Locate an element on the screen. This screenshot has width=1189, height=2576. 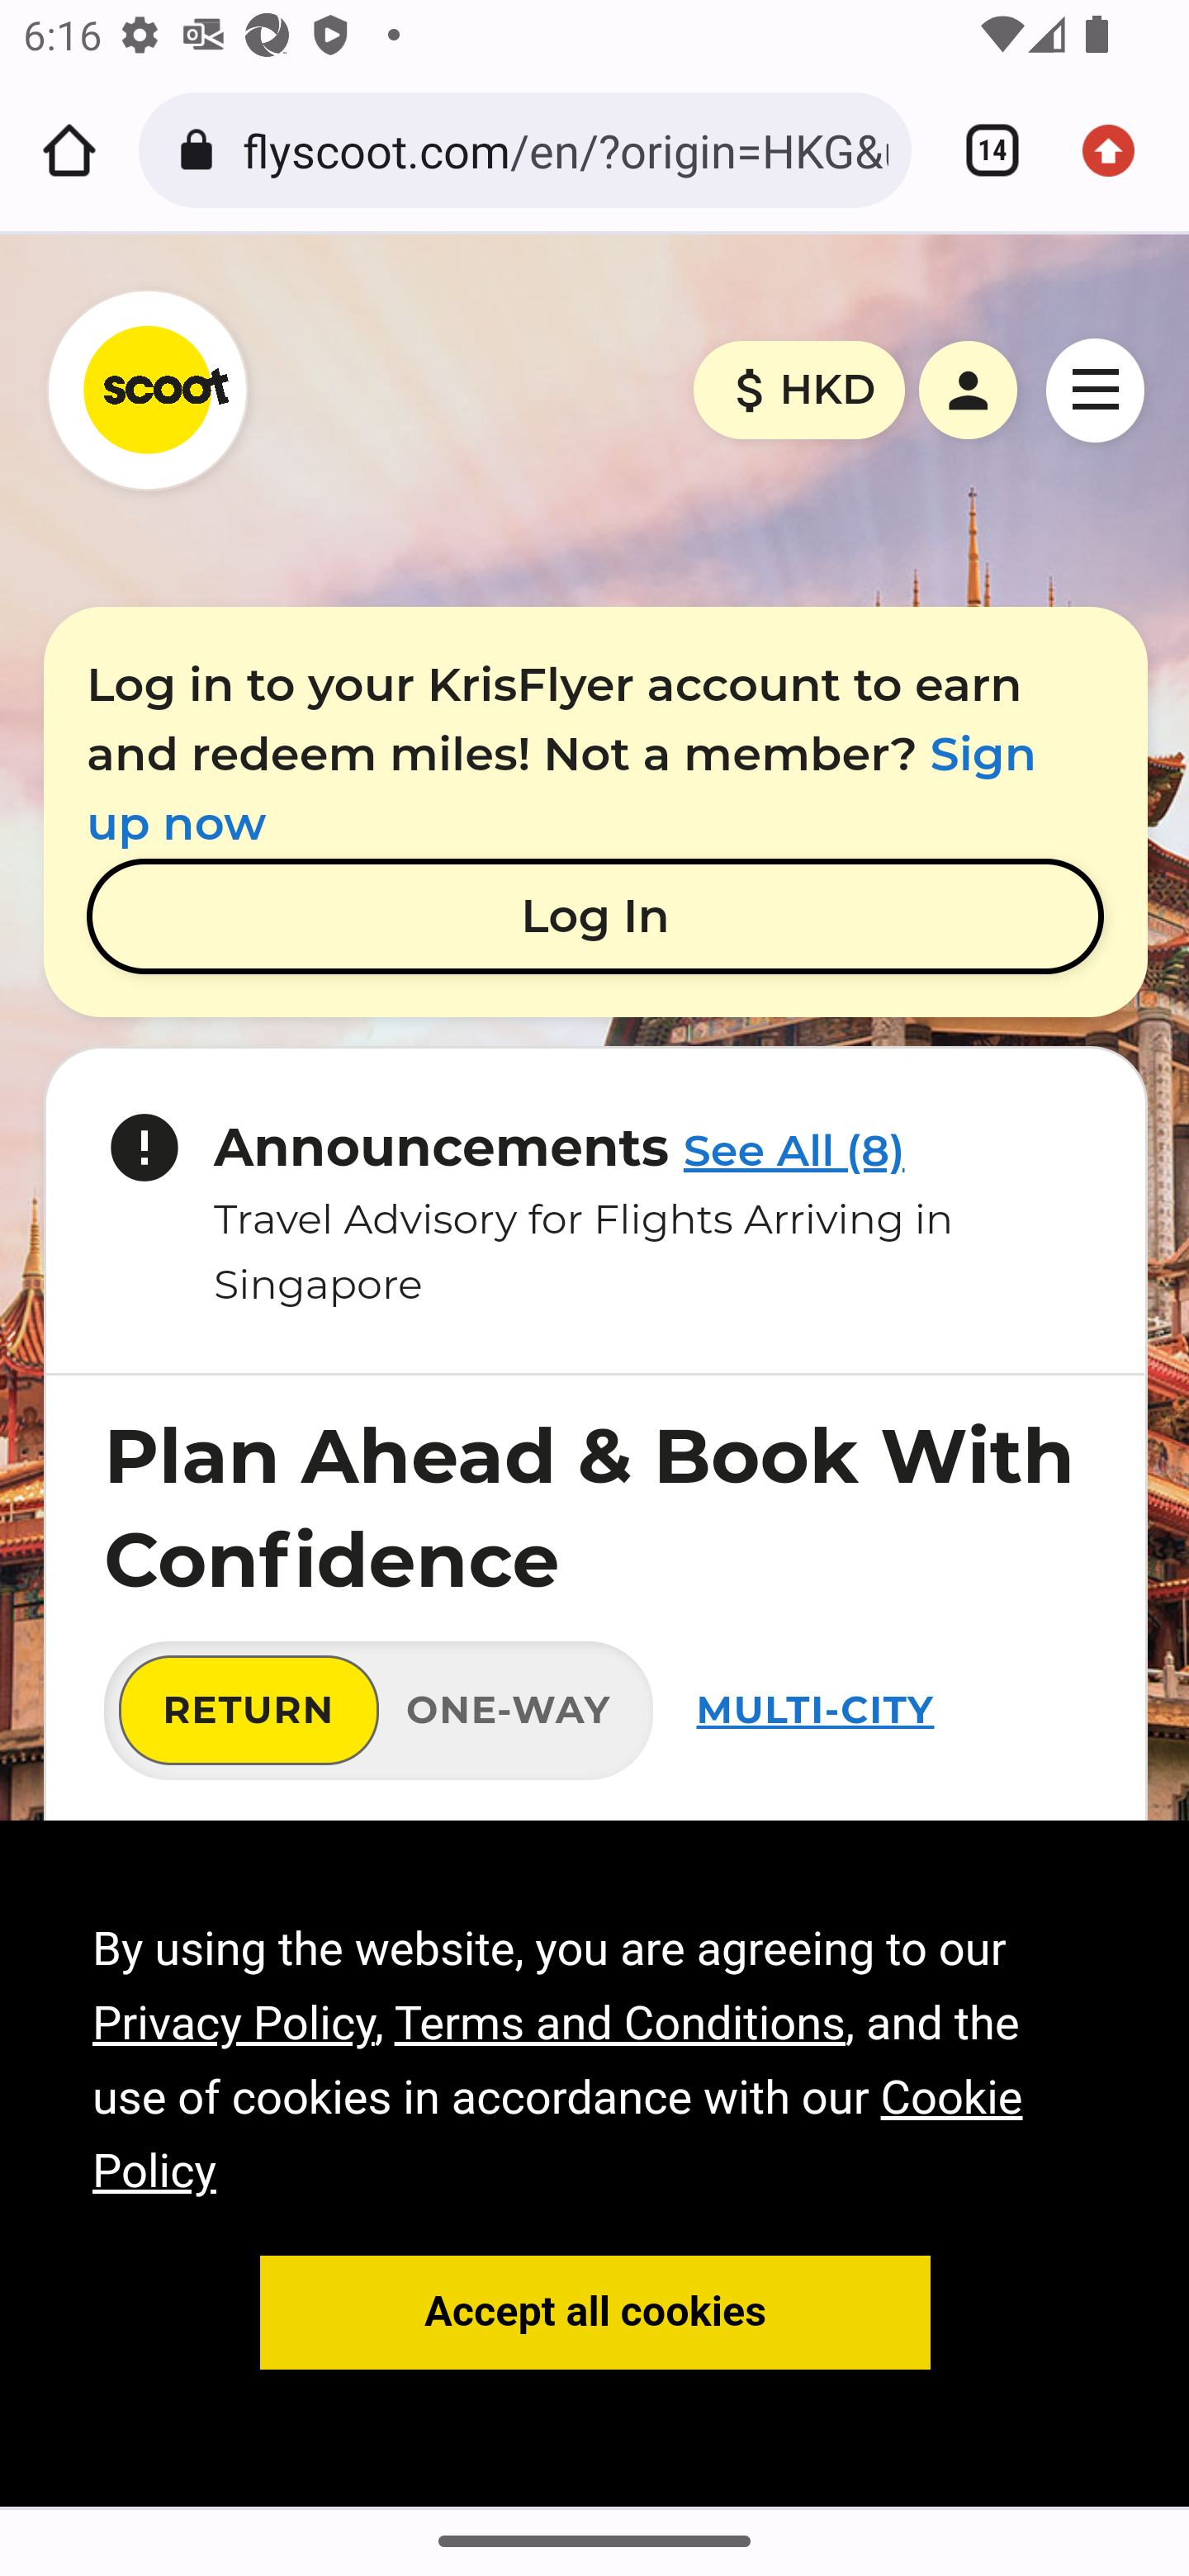
Terms and Conditions is located at coordinates (619, 2021).